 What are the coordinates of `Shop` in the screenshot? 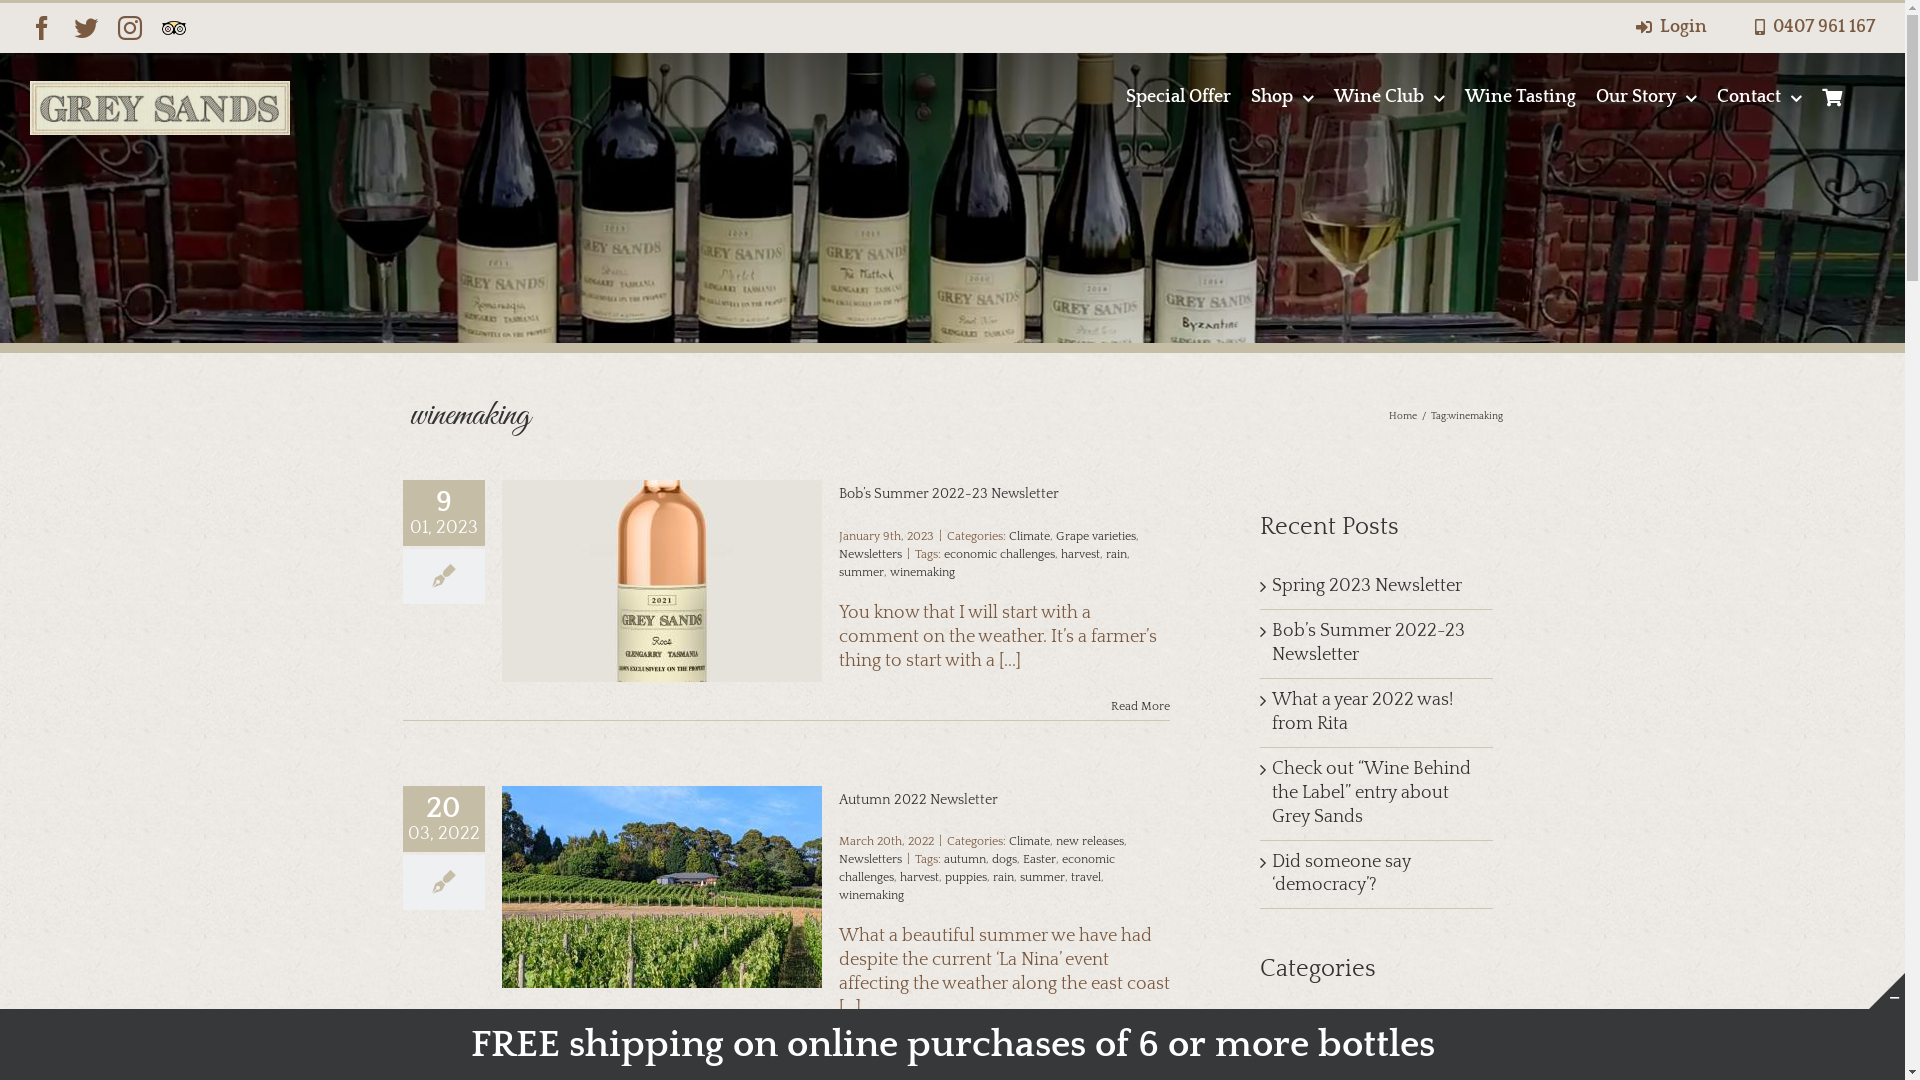 It's located at (1282, 108).